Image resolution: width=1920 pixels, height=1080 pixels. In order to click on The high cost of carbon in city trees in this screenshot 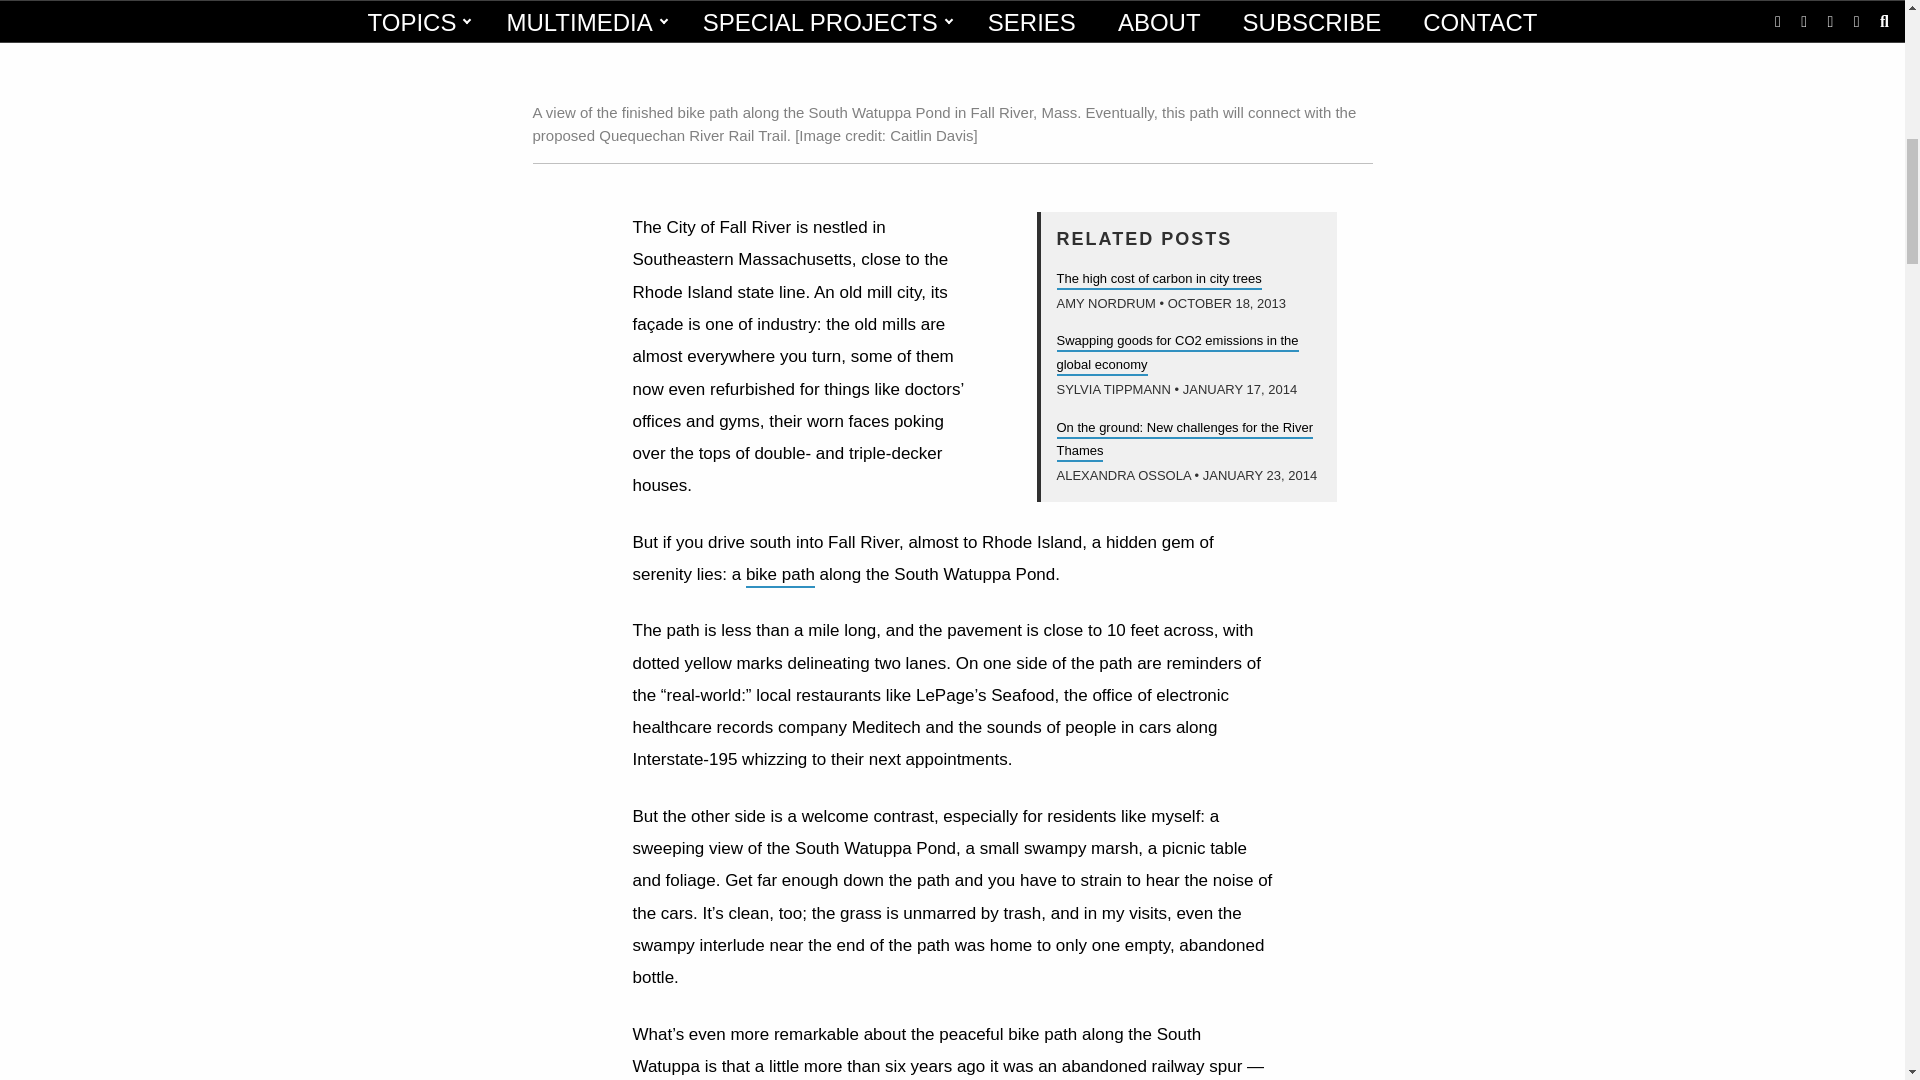, I will do `click(1158, 280)`.